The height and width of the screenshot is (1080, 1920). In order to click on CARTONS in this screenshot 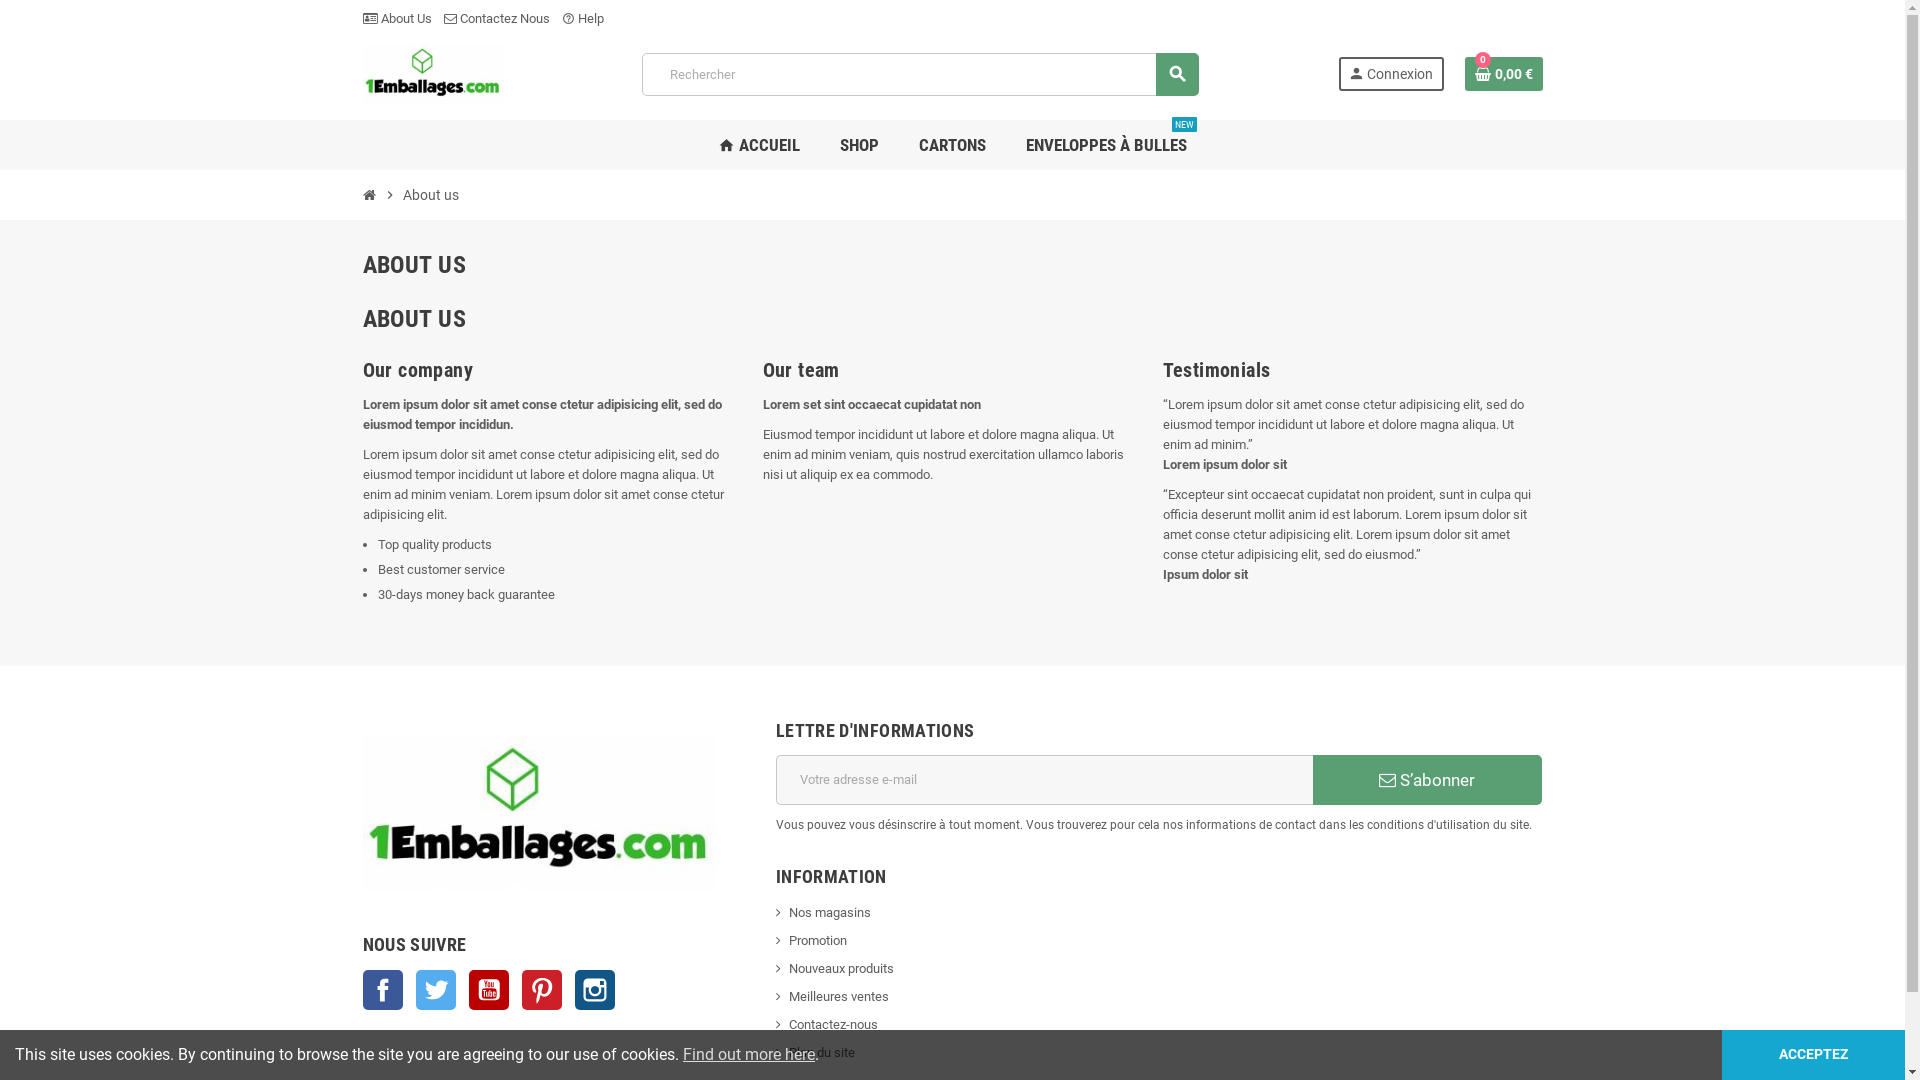, I will do `click(952, 145)`.